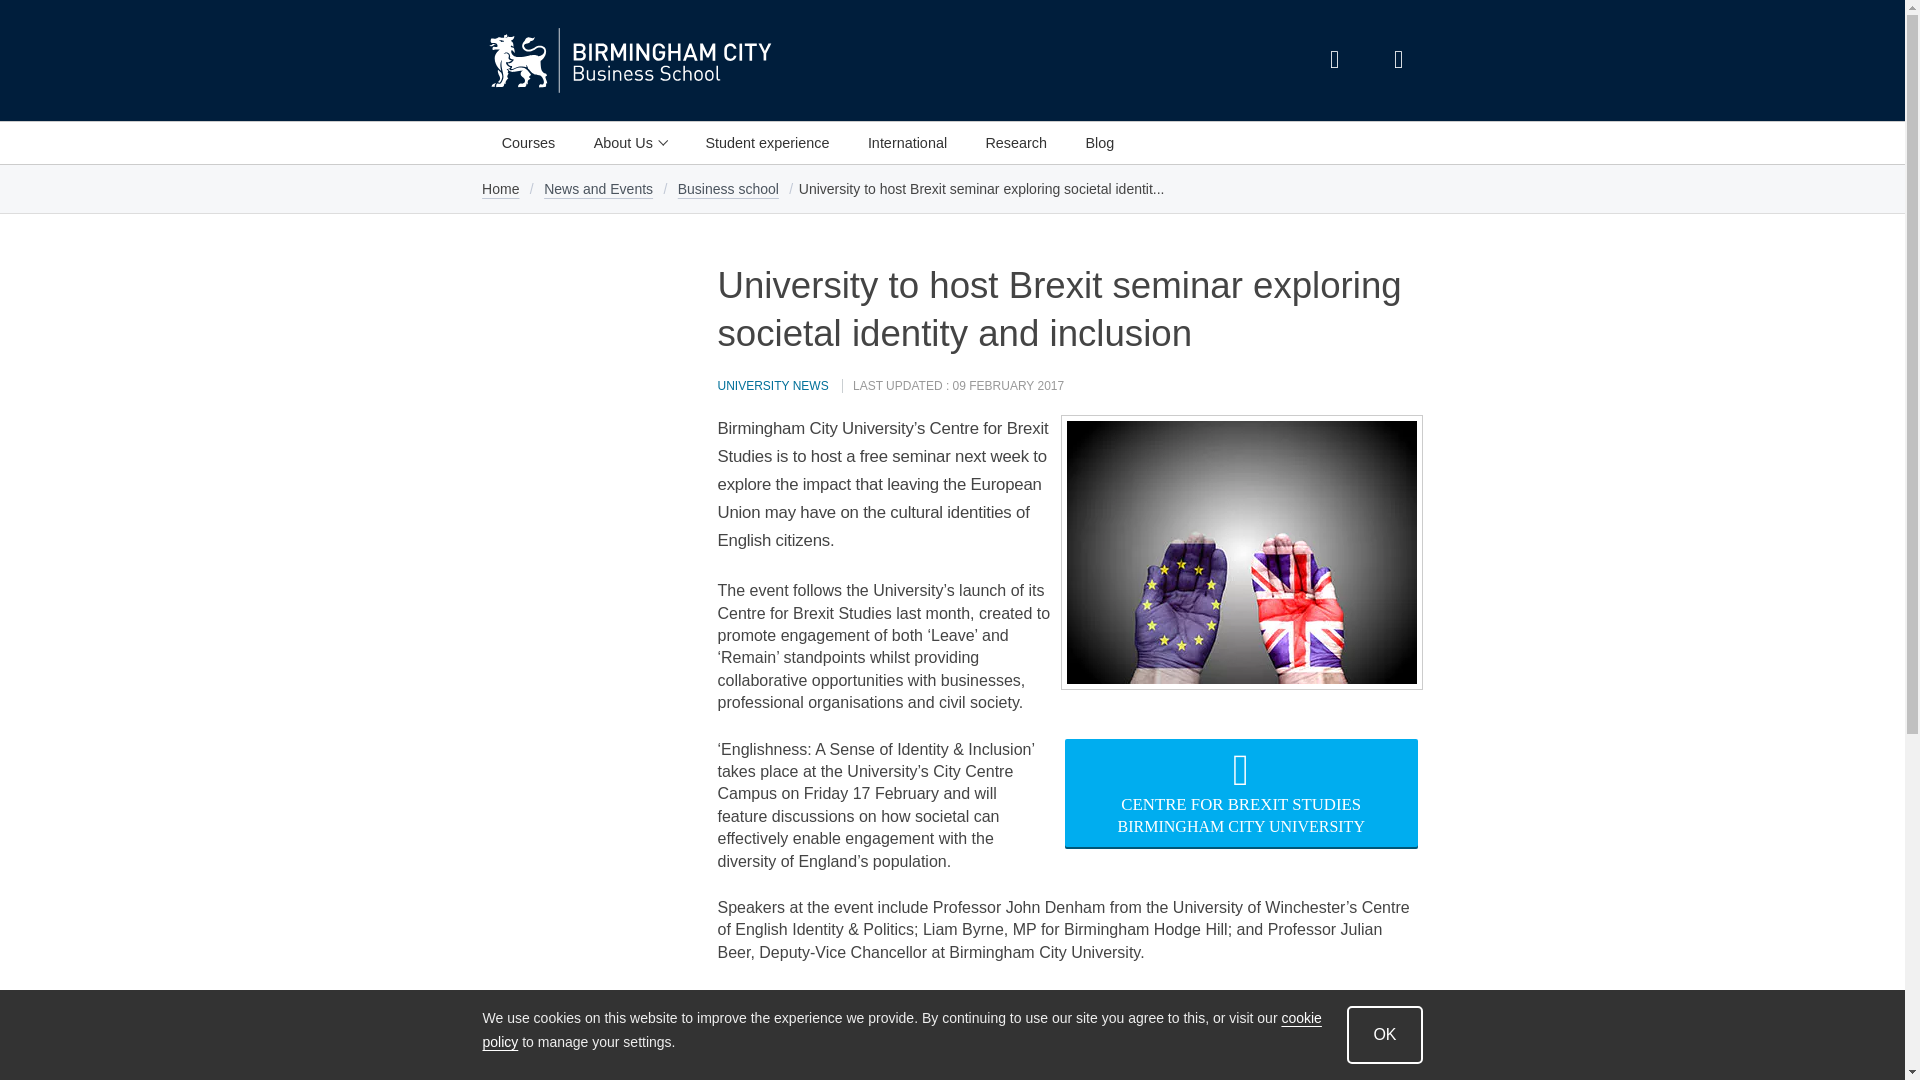 This screenshot has height=1080, width=1920. I want to click on Book your place, so click(775, 1072).